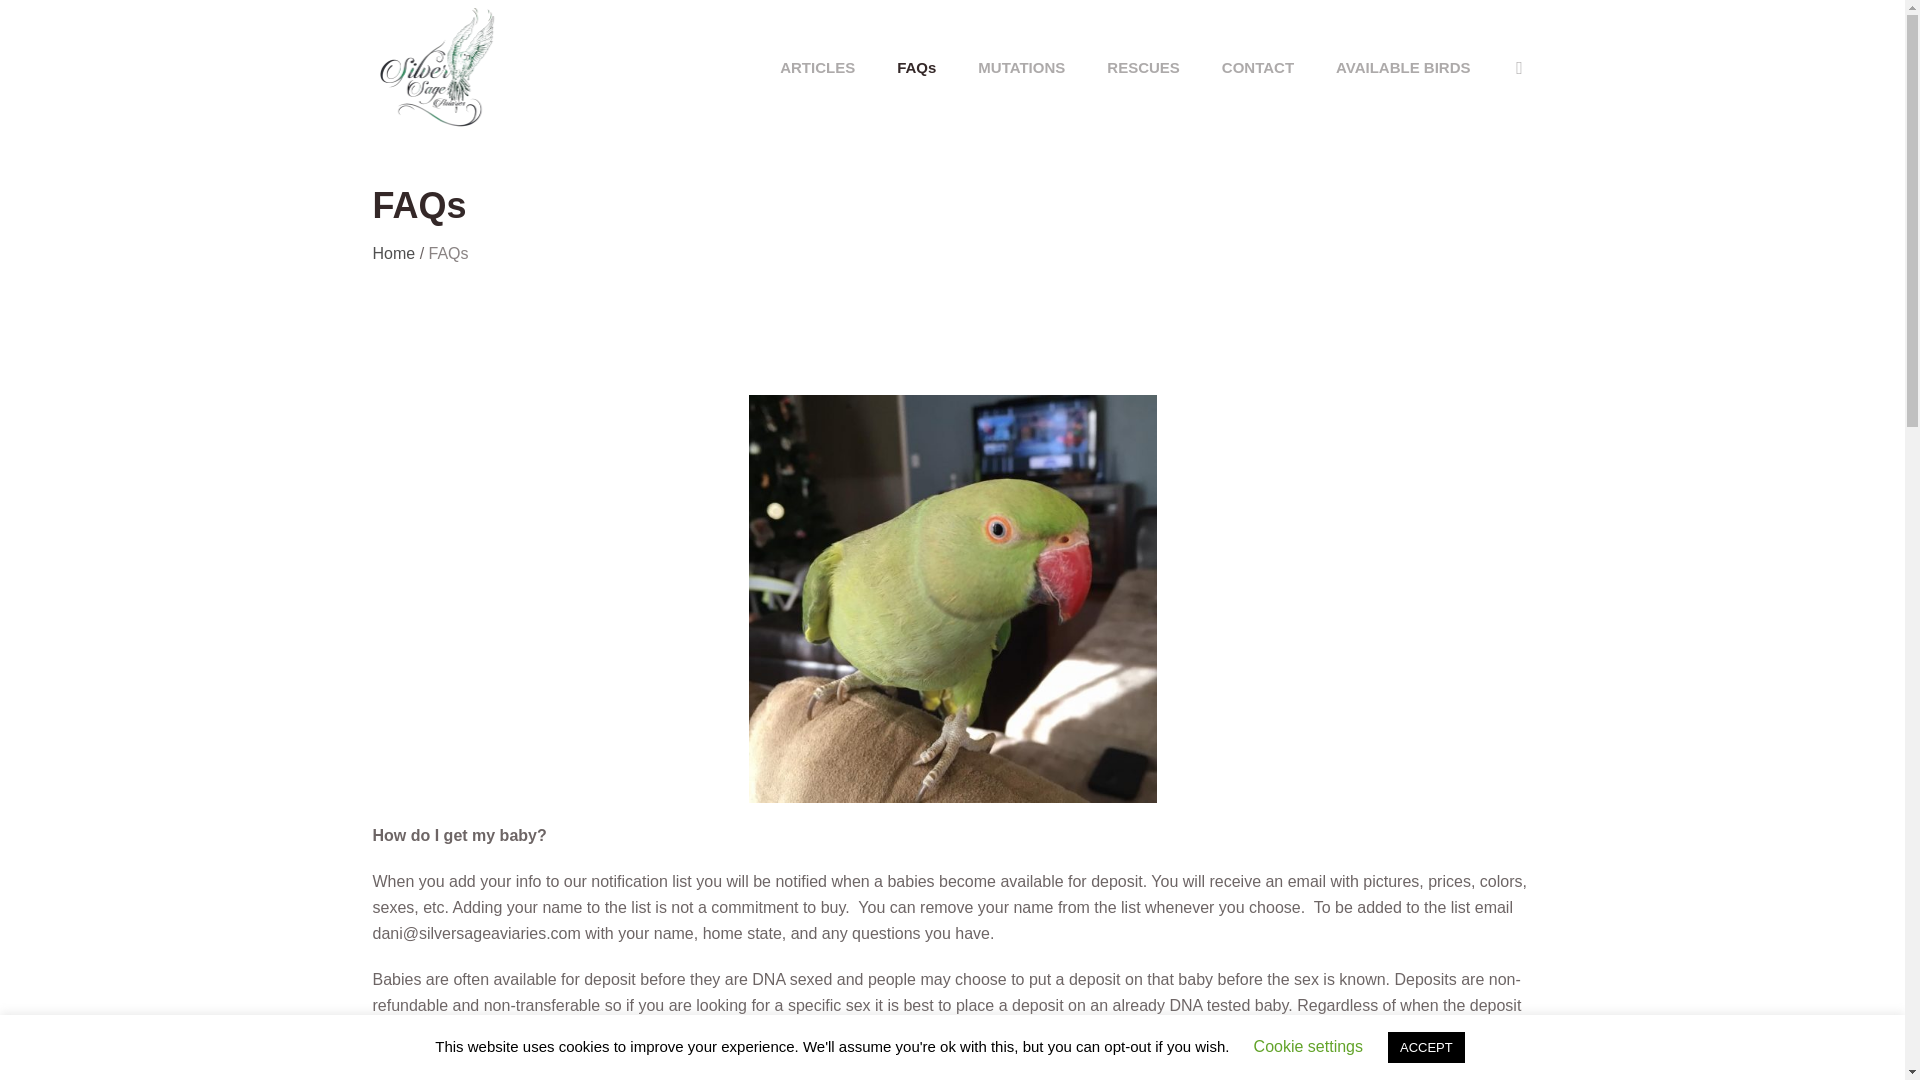 Image resolution: width=1920 pixels, height=1080 pixels. I want to click on FAQs, so click(916, 66).